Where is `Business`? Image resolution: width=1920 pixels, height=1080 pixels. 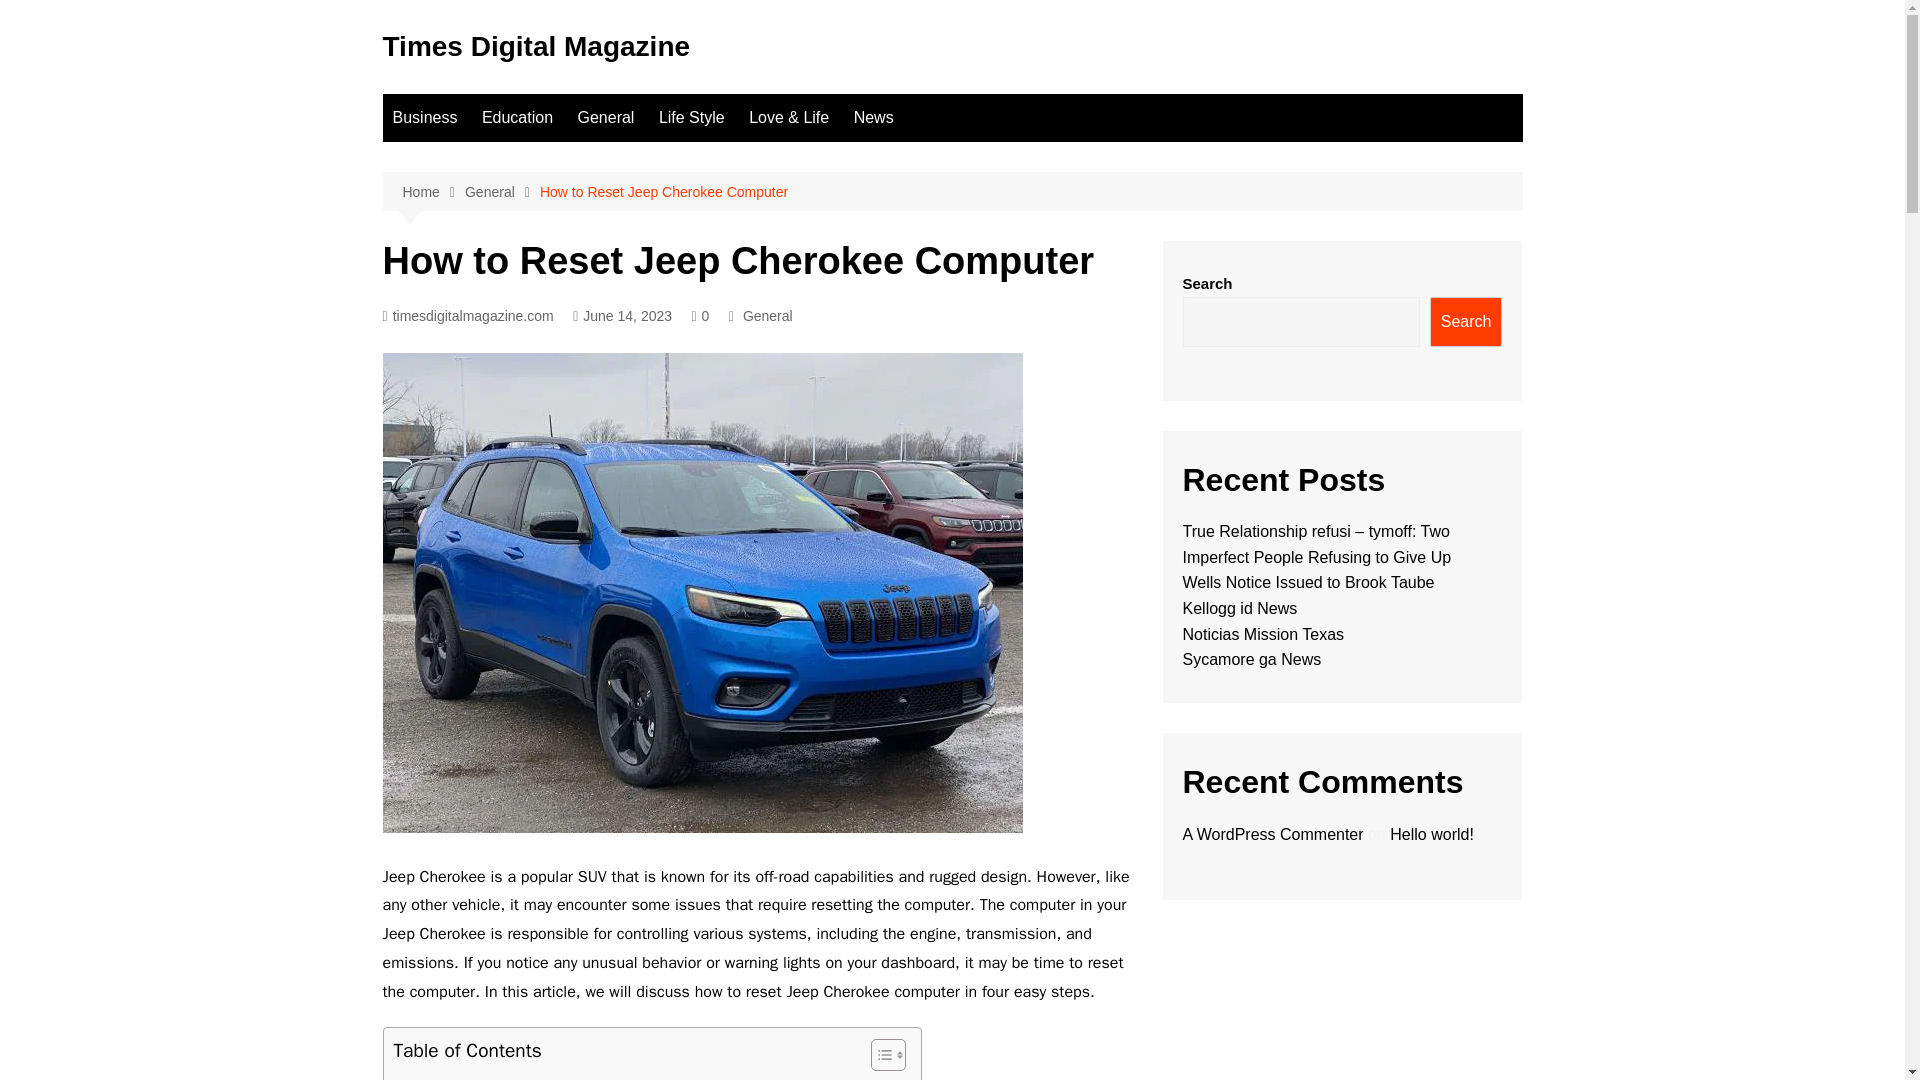 Business is located at coordinates (424, 117).